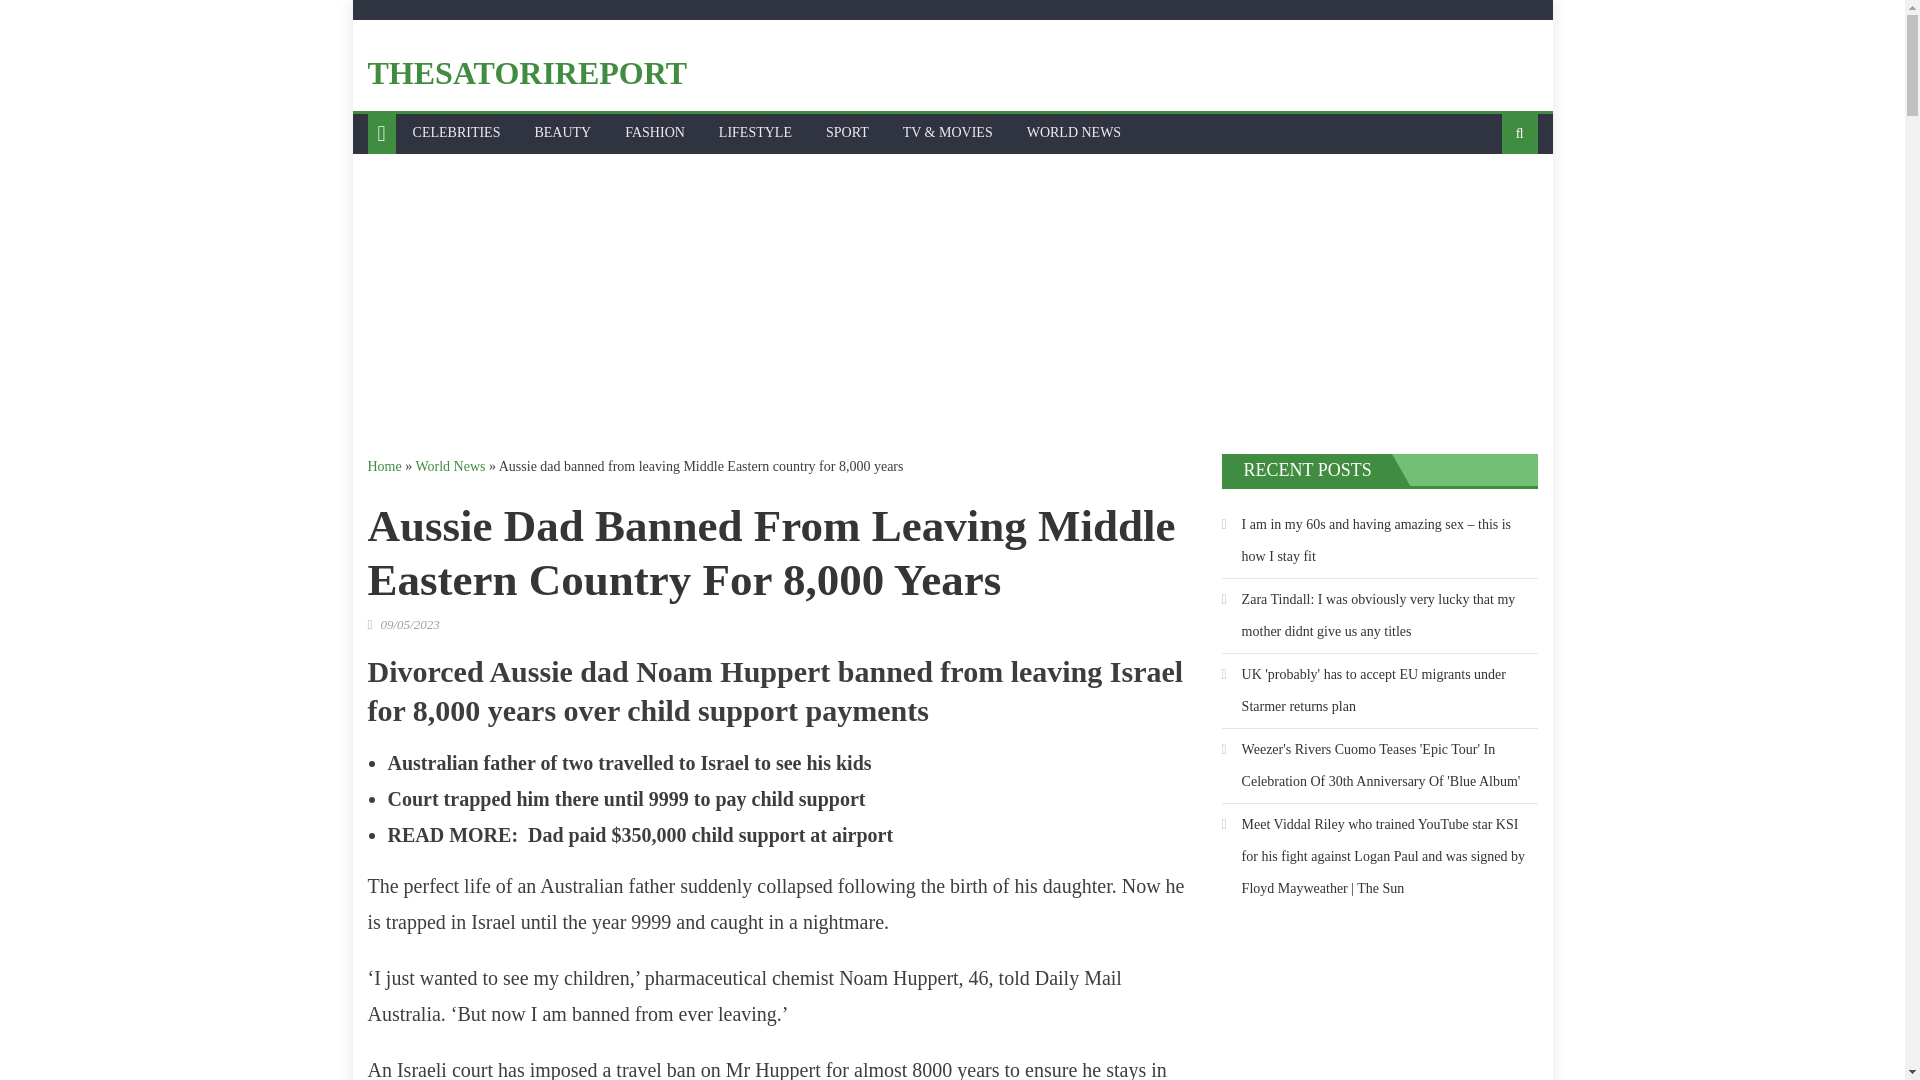 This screenshot has width=1920, height=1080. Describe the element at coordinates (1488, 199) in the screenshot. I see `Search` at that location.